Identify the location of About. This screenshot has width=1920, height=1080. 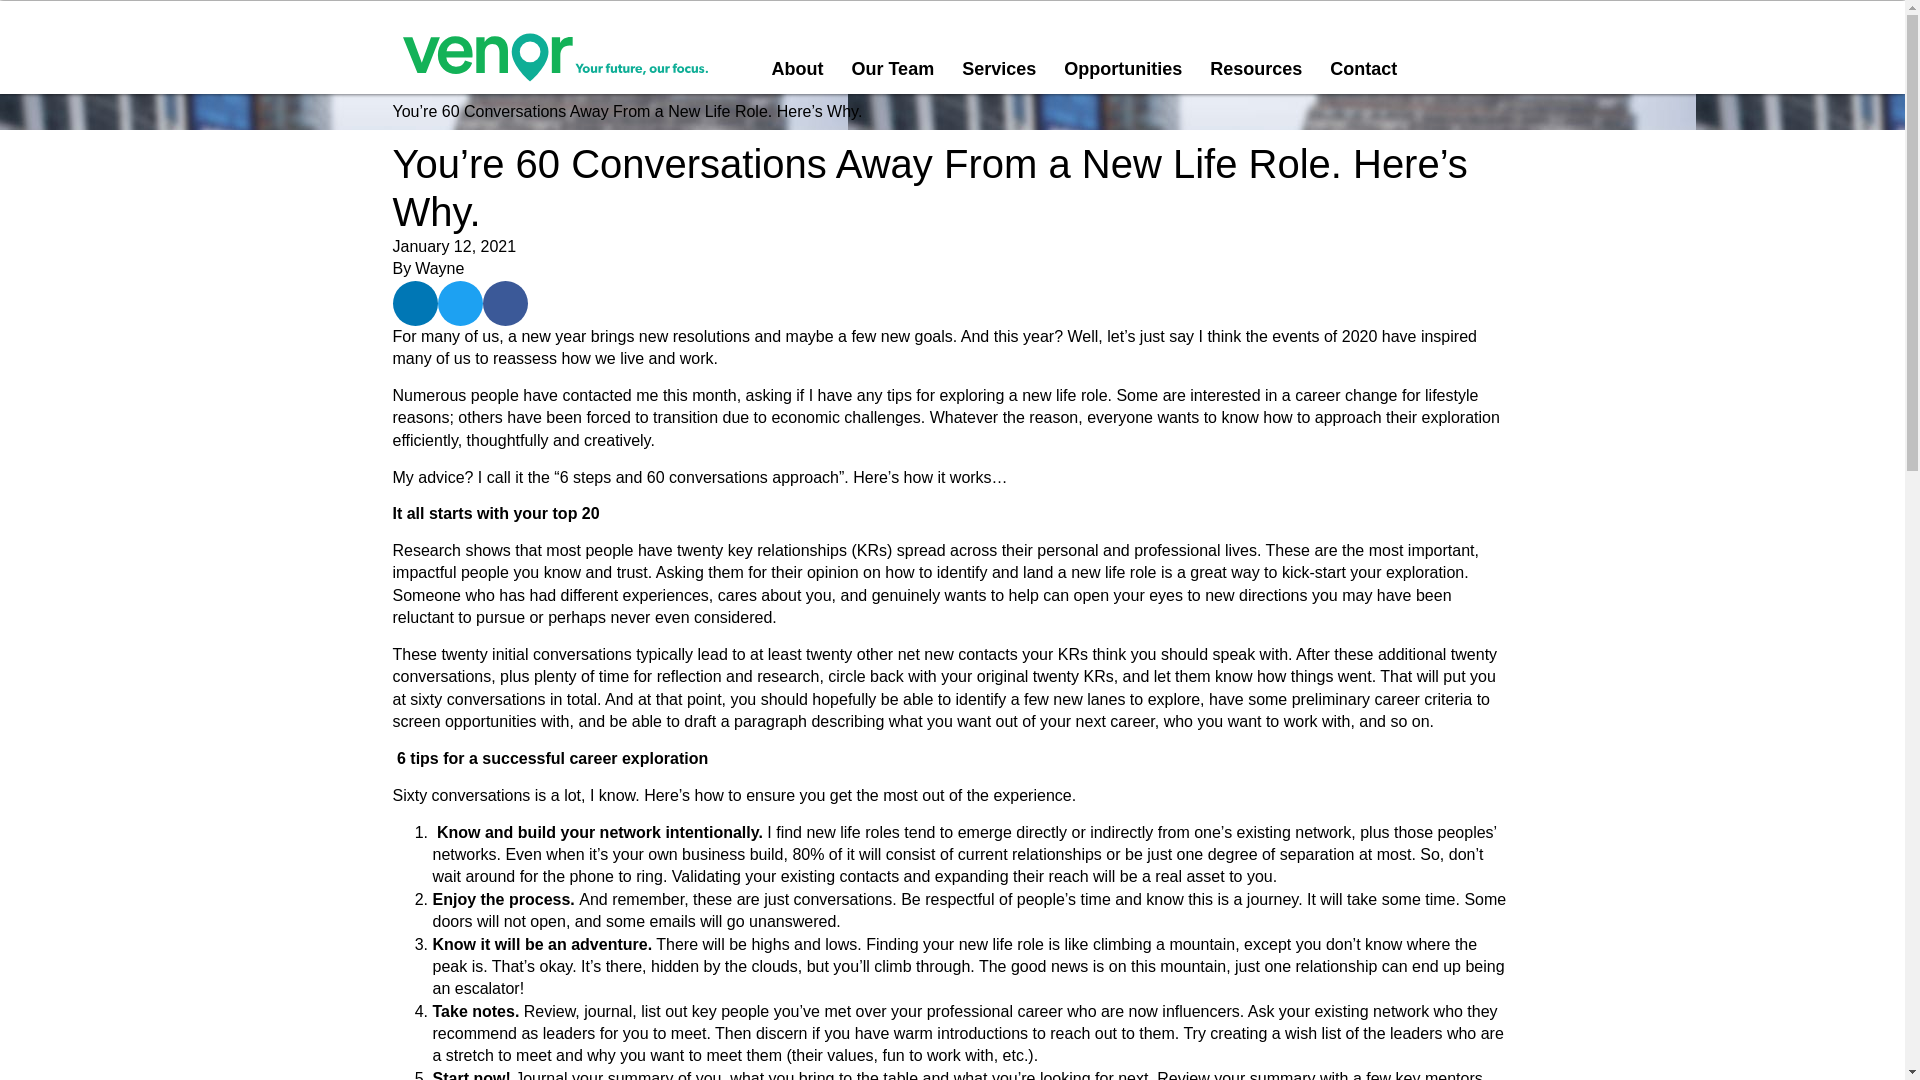
(796, 69).